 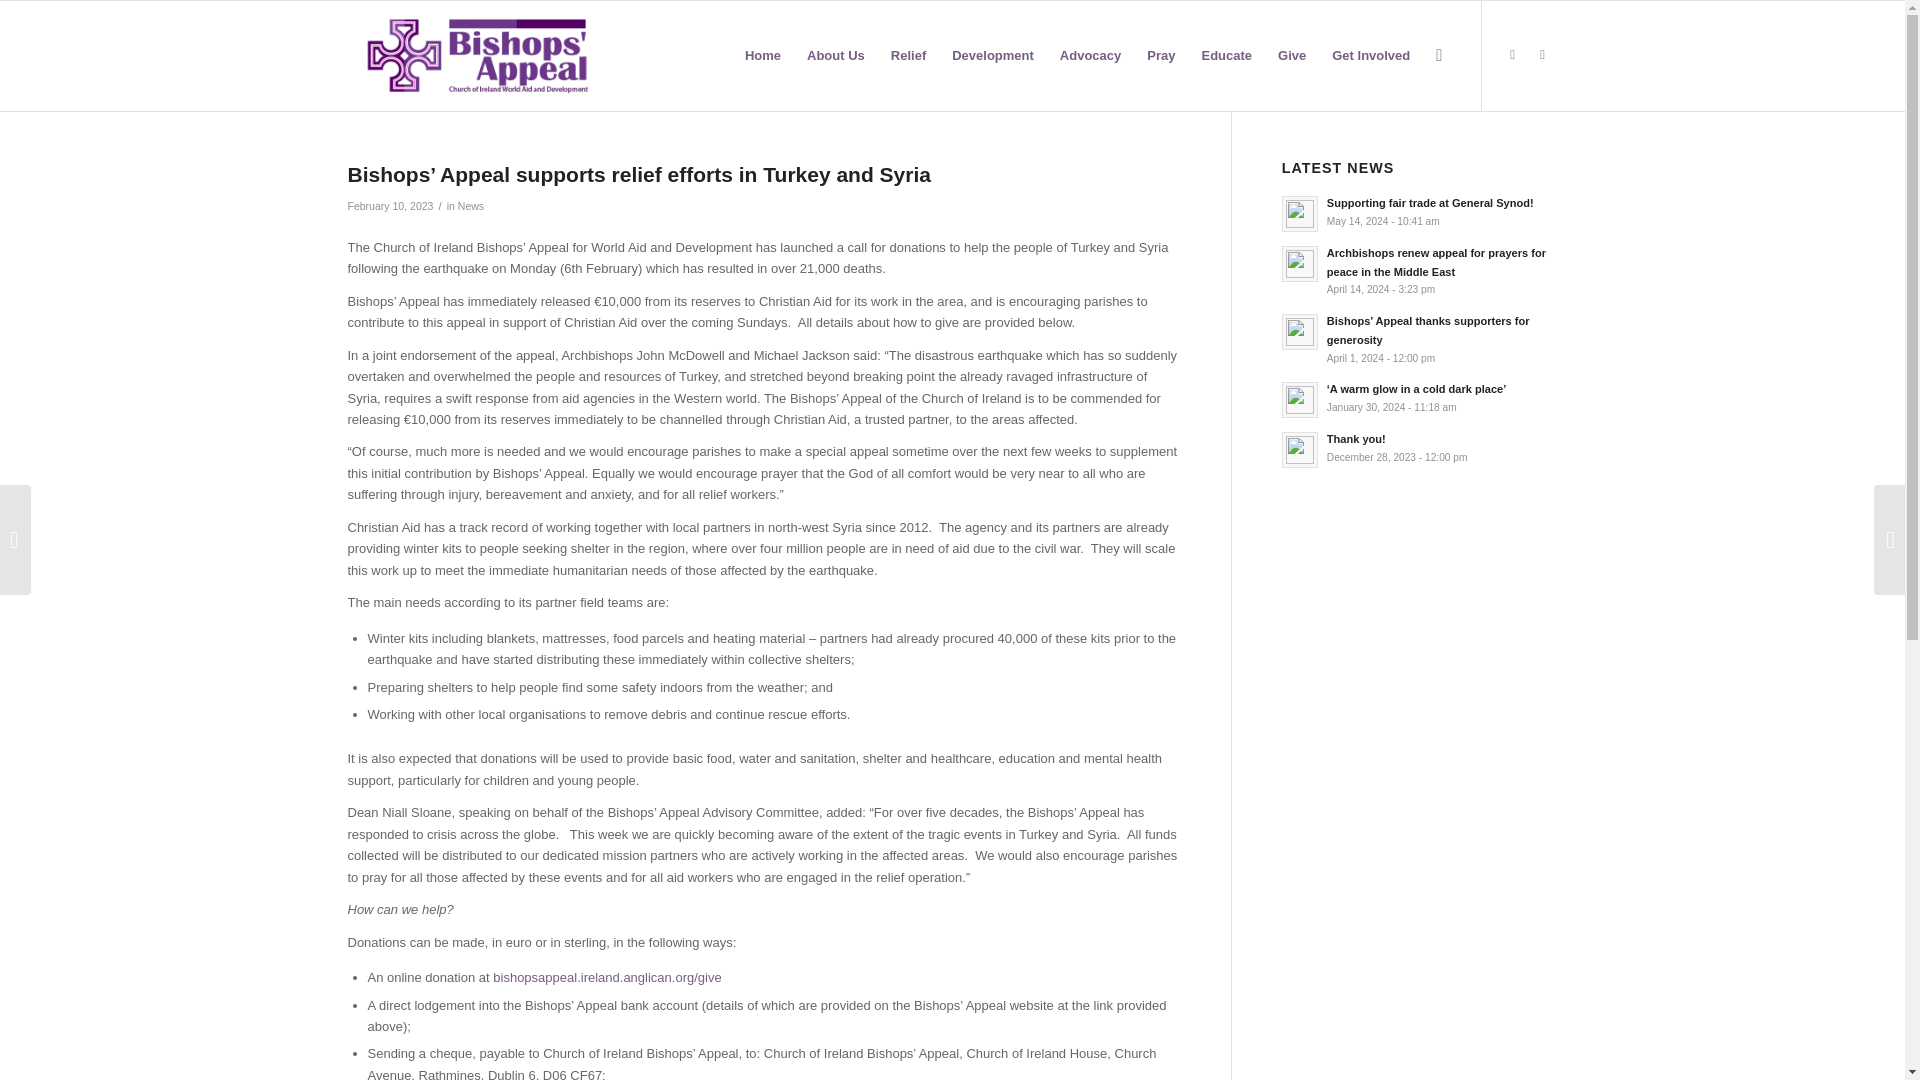 I want to click on News, so click(x=470, y=205).